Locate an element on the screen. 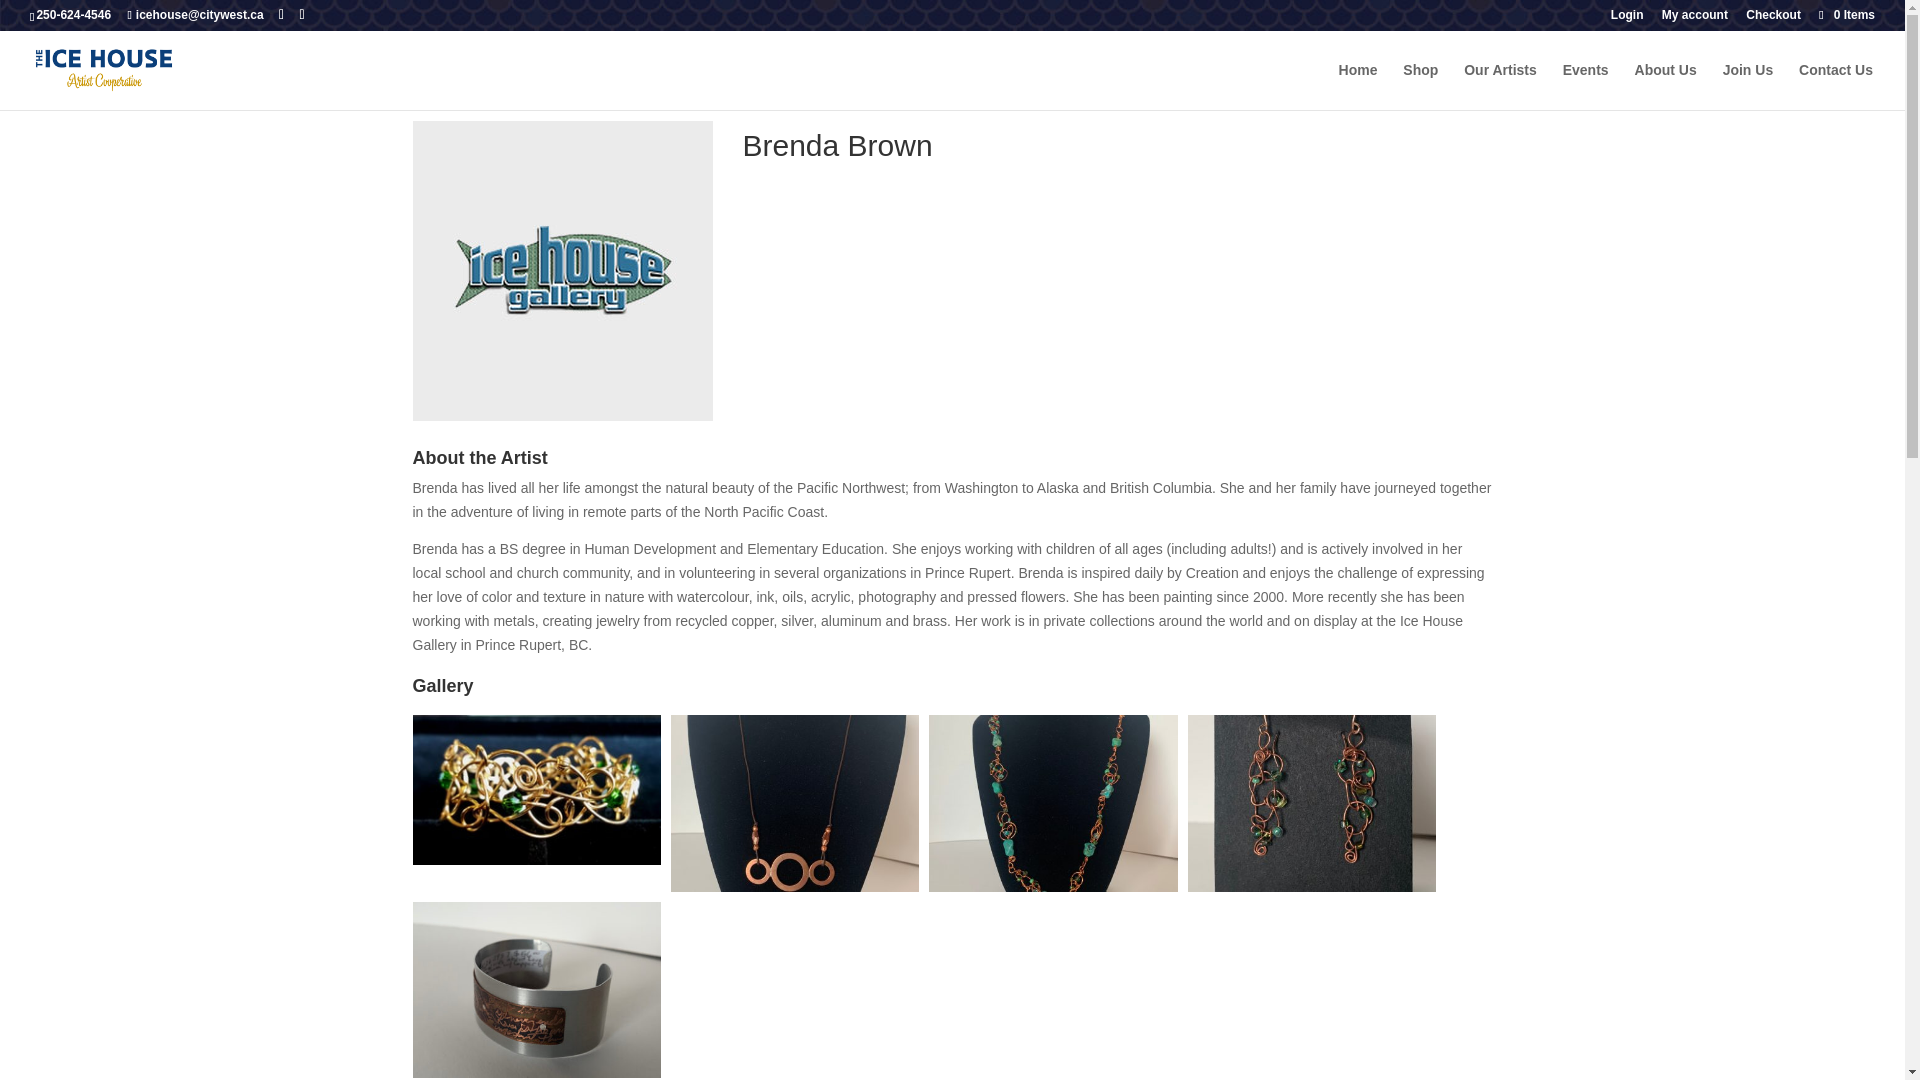 This screenshot has width=1920, height=1080. About Us is located at coordinates (1666, 86).